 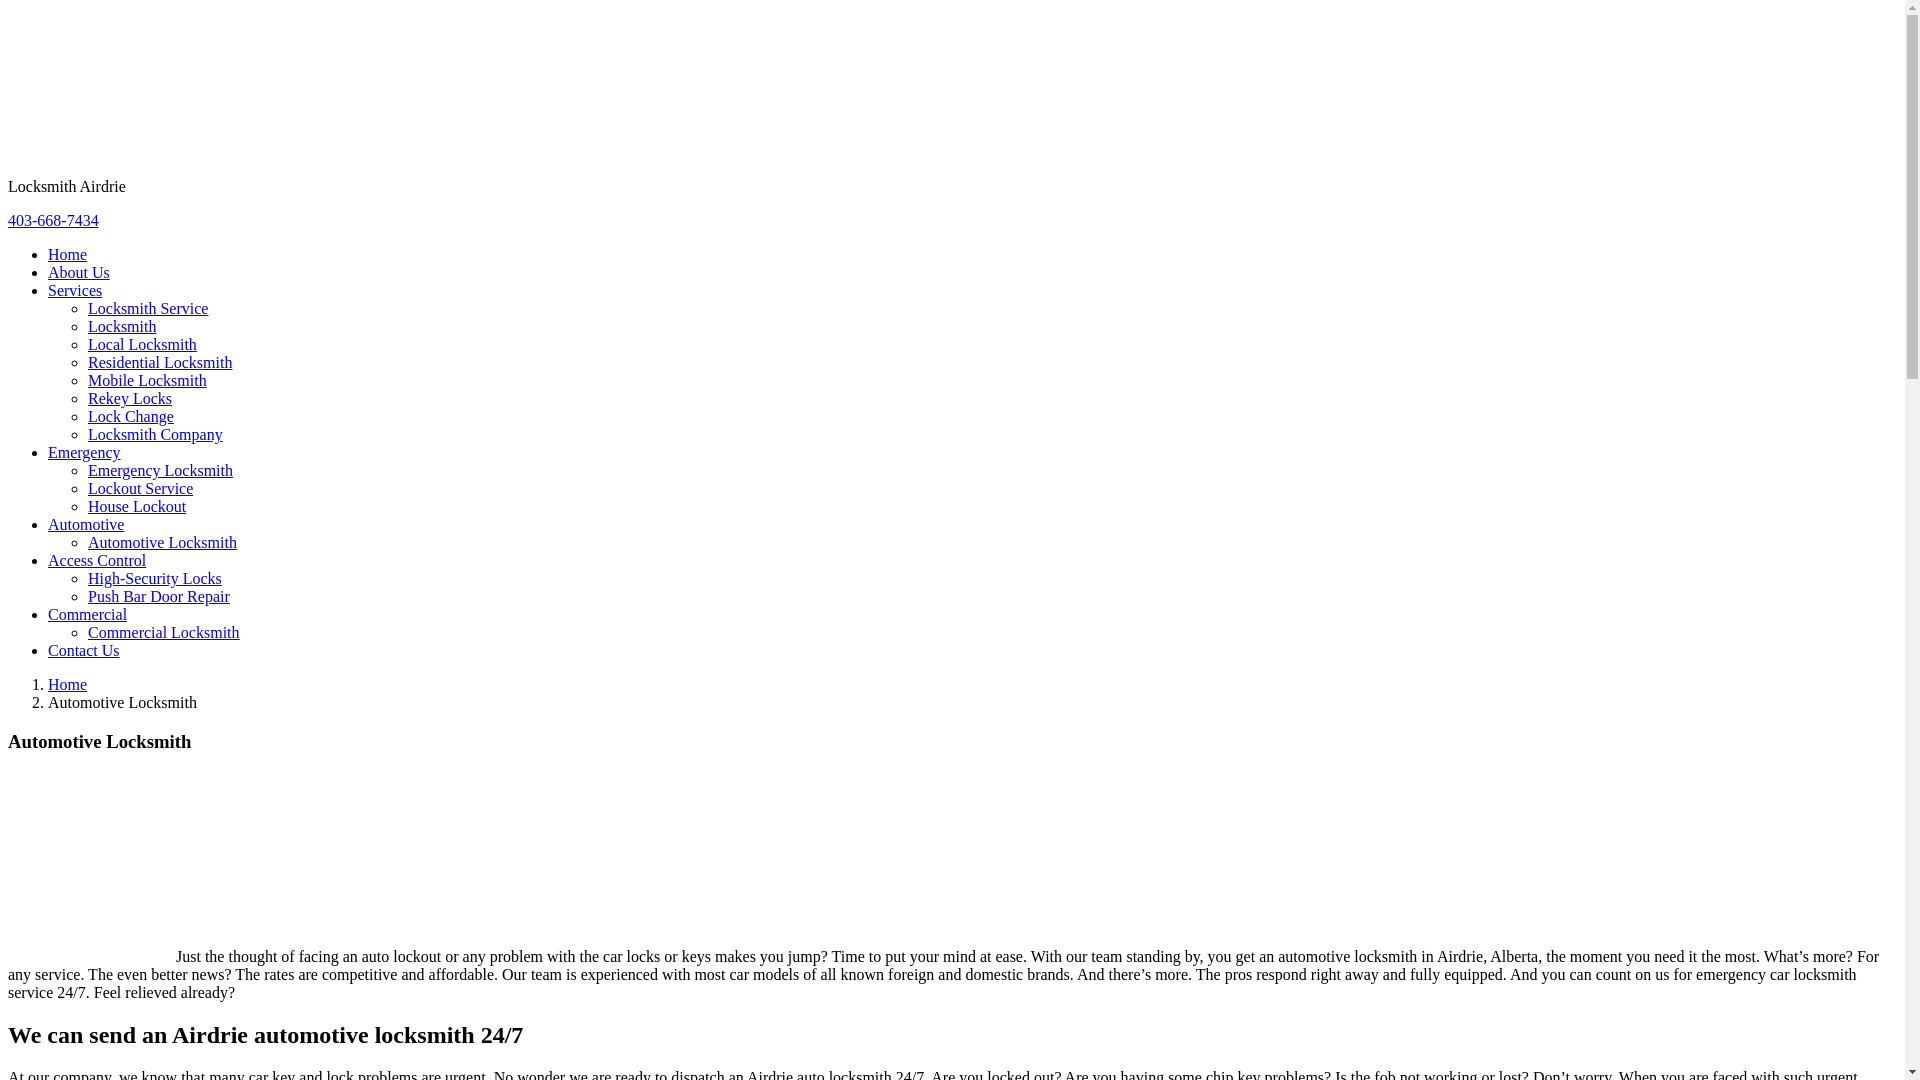 What do you see at coordinates (148, 380) in the screenshot?
I see `Mobile Locksmith` at bounding box center [148, 380].